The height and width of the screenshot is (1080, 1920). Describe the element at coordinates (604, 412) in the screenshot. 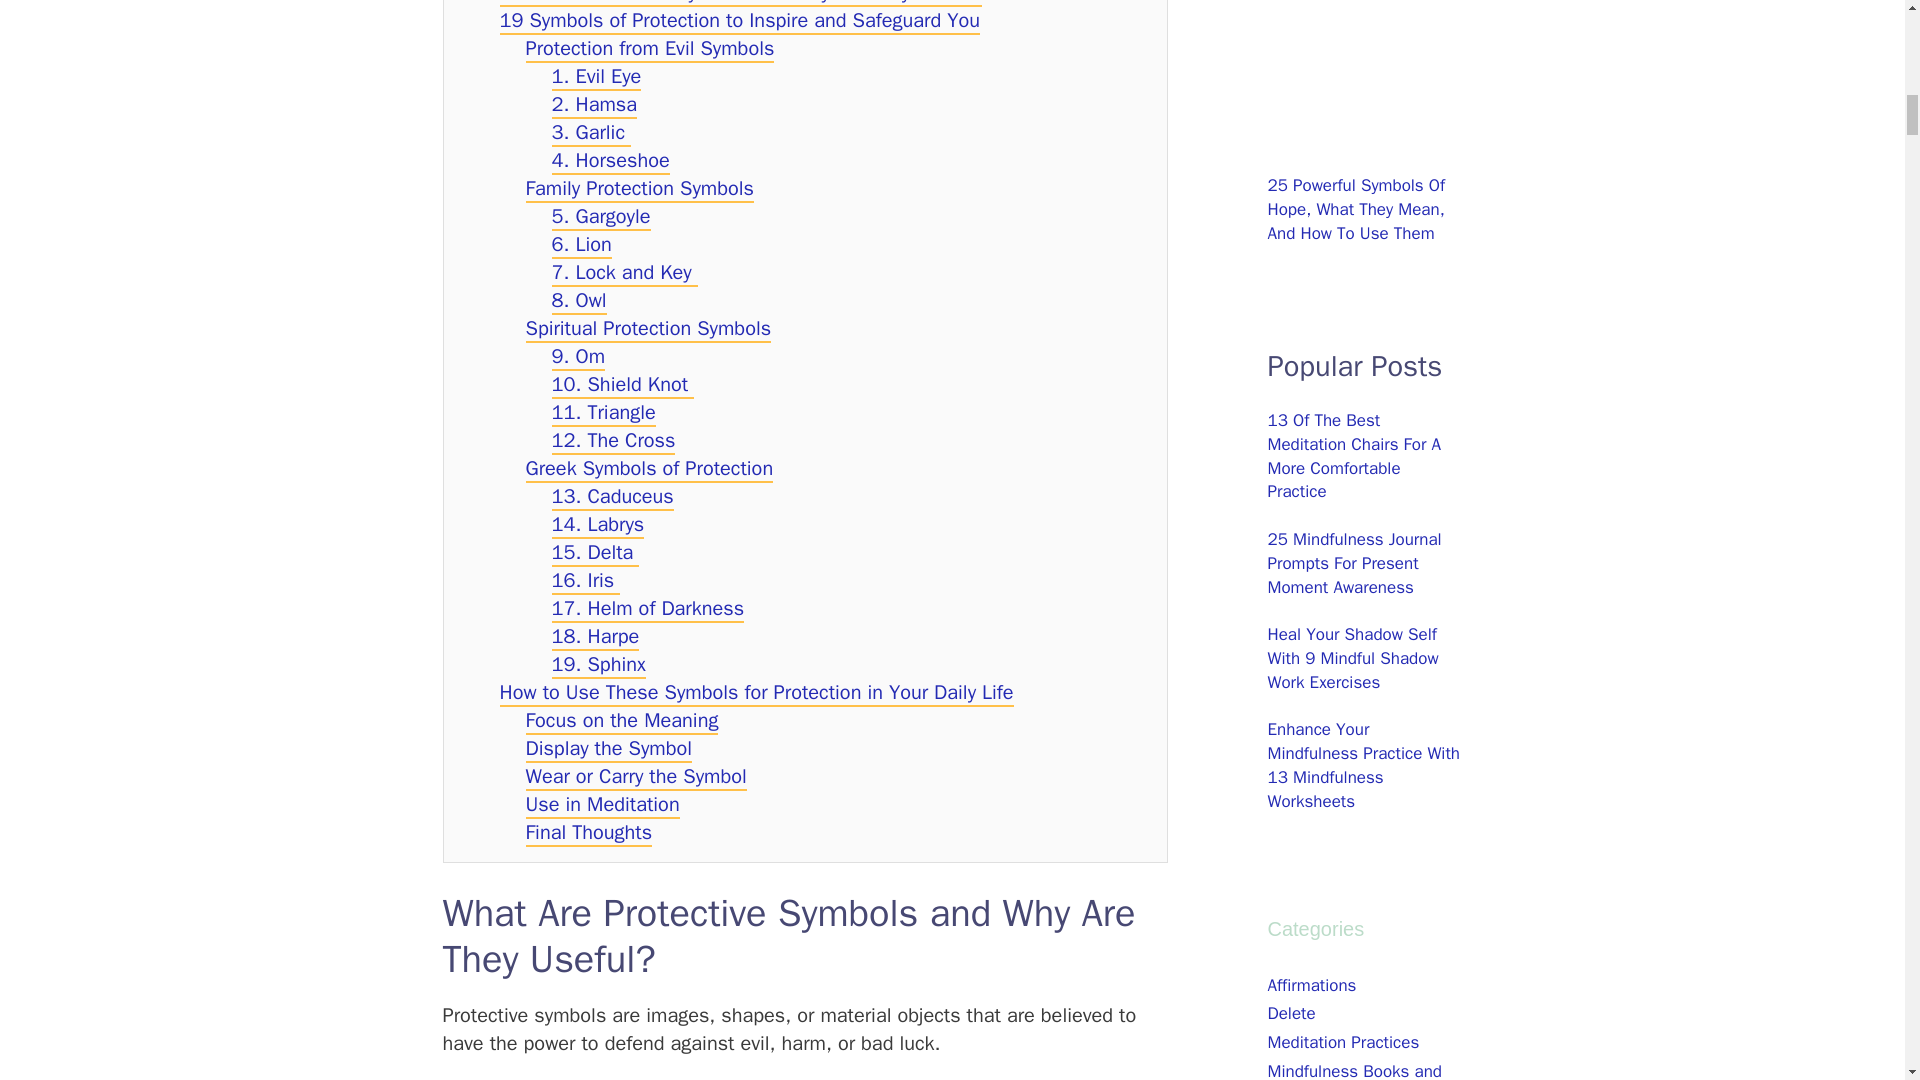

I see `11. Triangle` at that location.